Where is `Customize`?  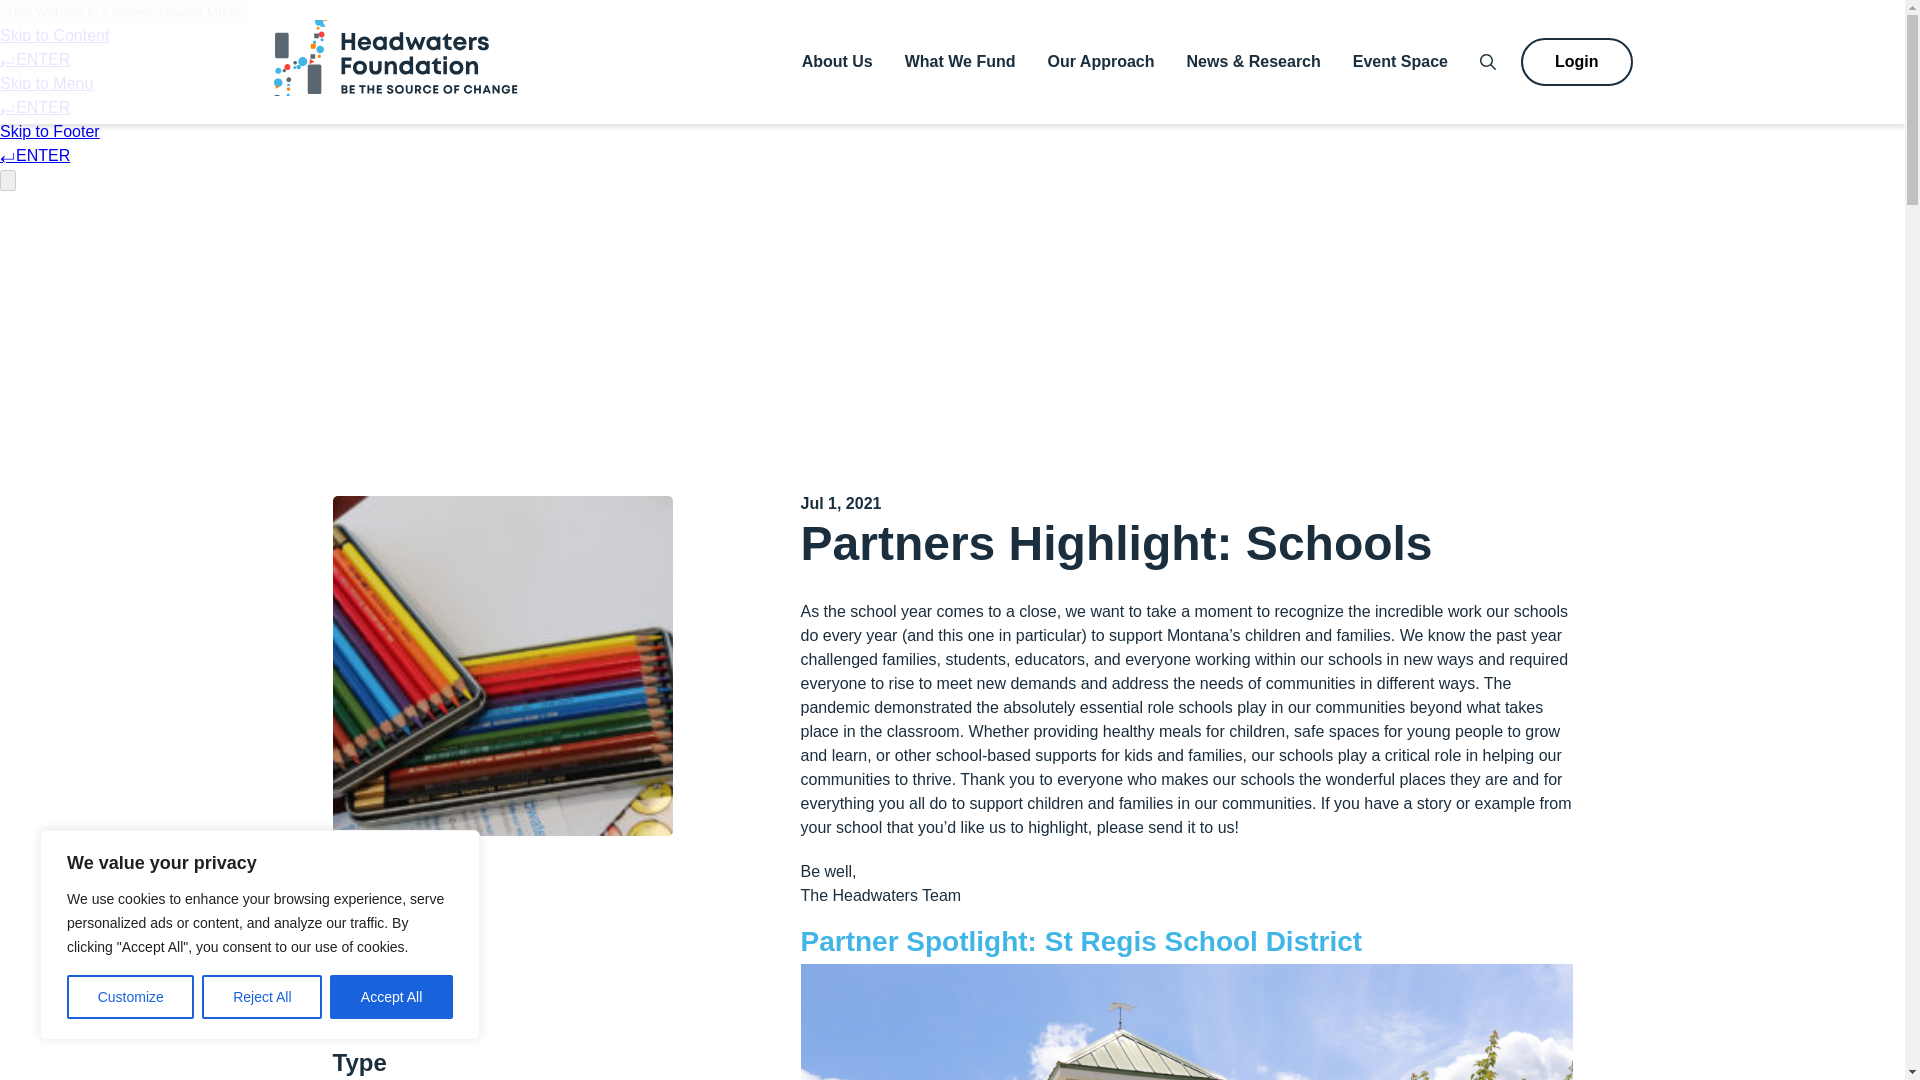 Customize is located at coordinates (130, 997).